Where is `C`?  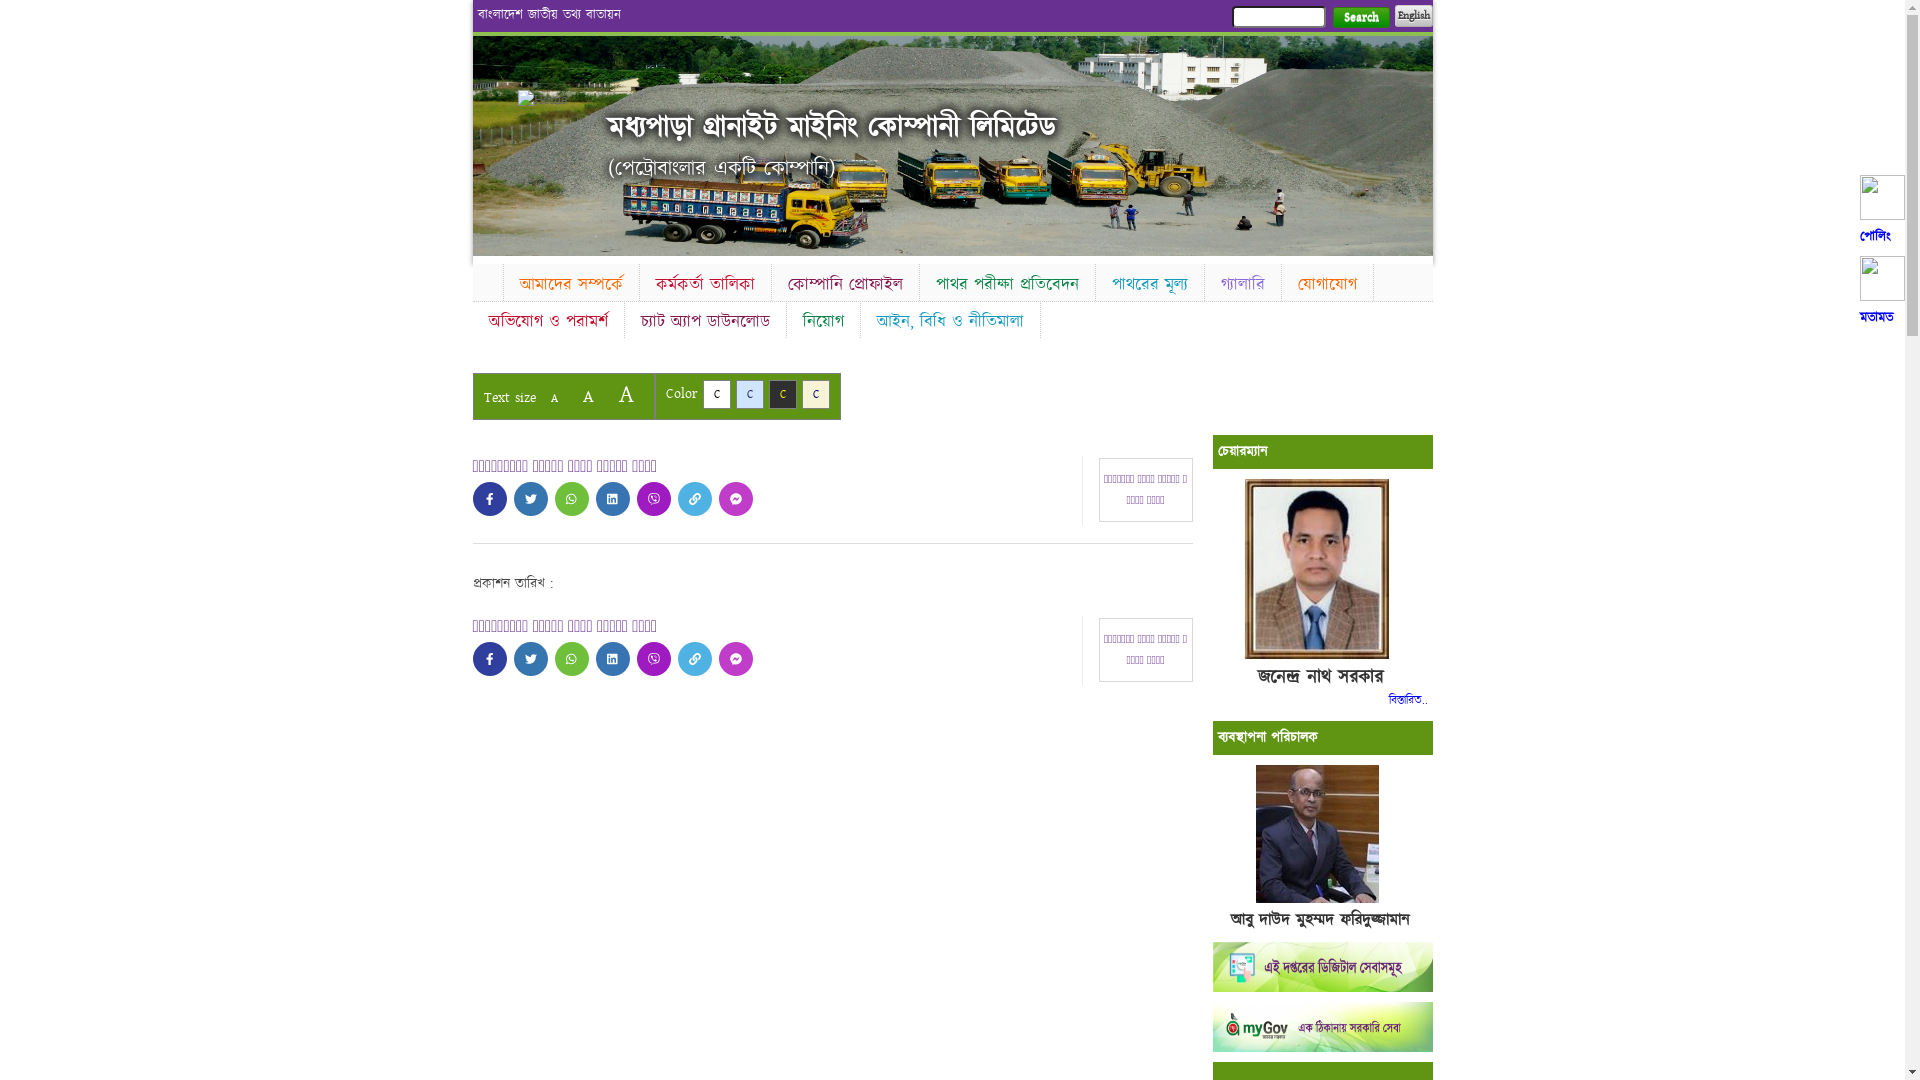
C is located at coordinates (782, 394).